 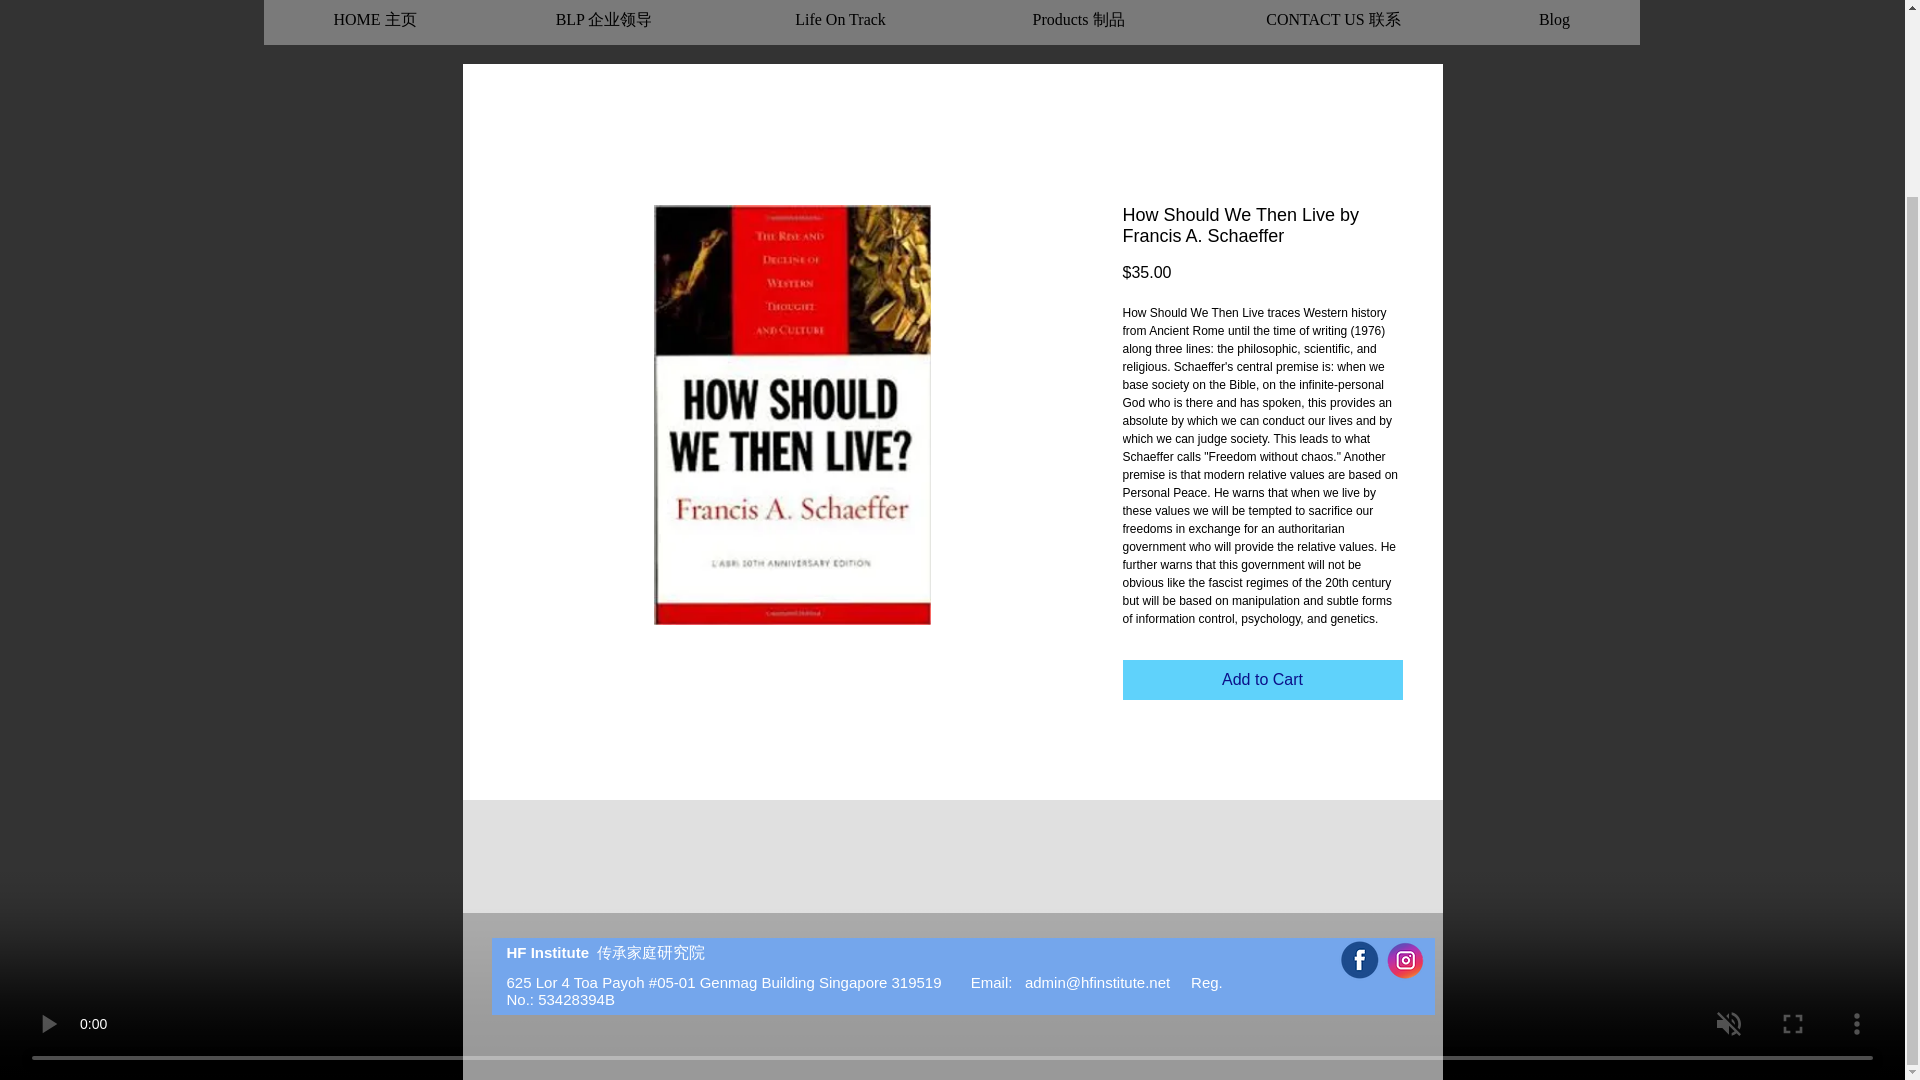 I want to click on Life On Track, so click(x=840, y=15).